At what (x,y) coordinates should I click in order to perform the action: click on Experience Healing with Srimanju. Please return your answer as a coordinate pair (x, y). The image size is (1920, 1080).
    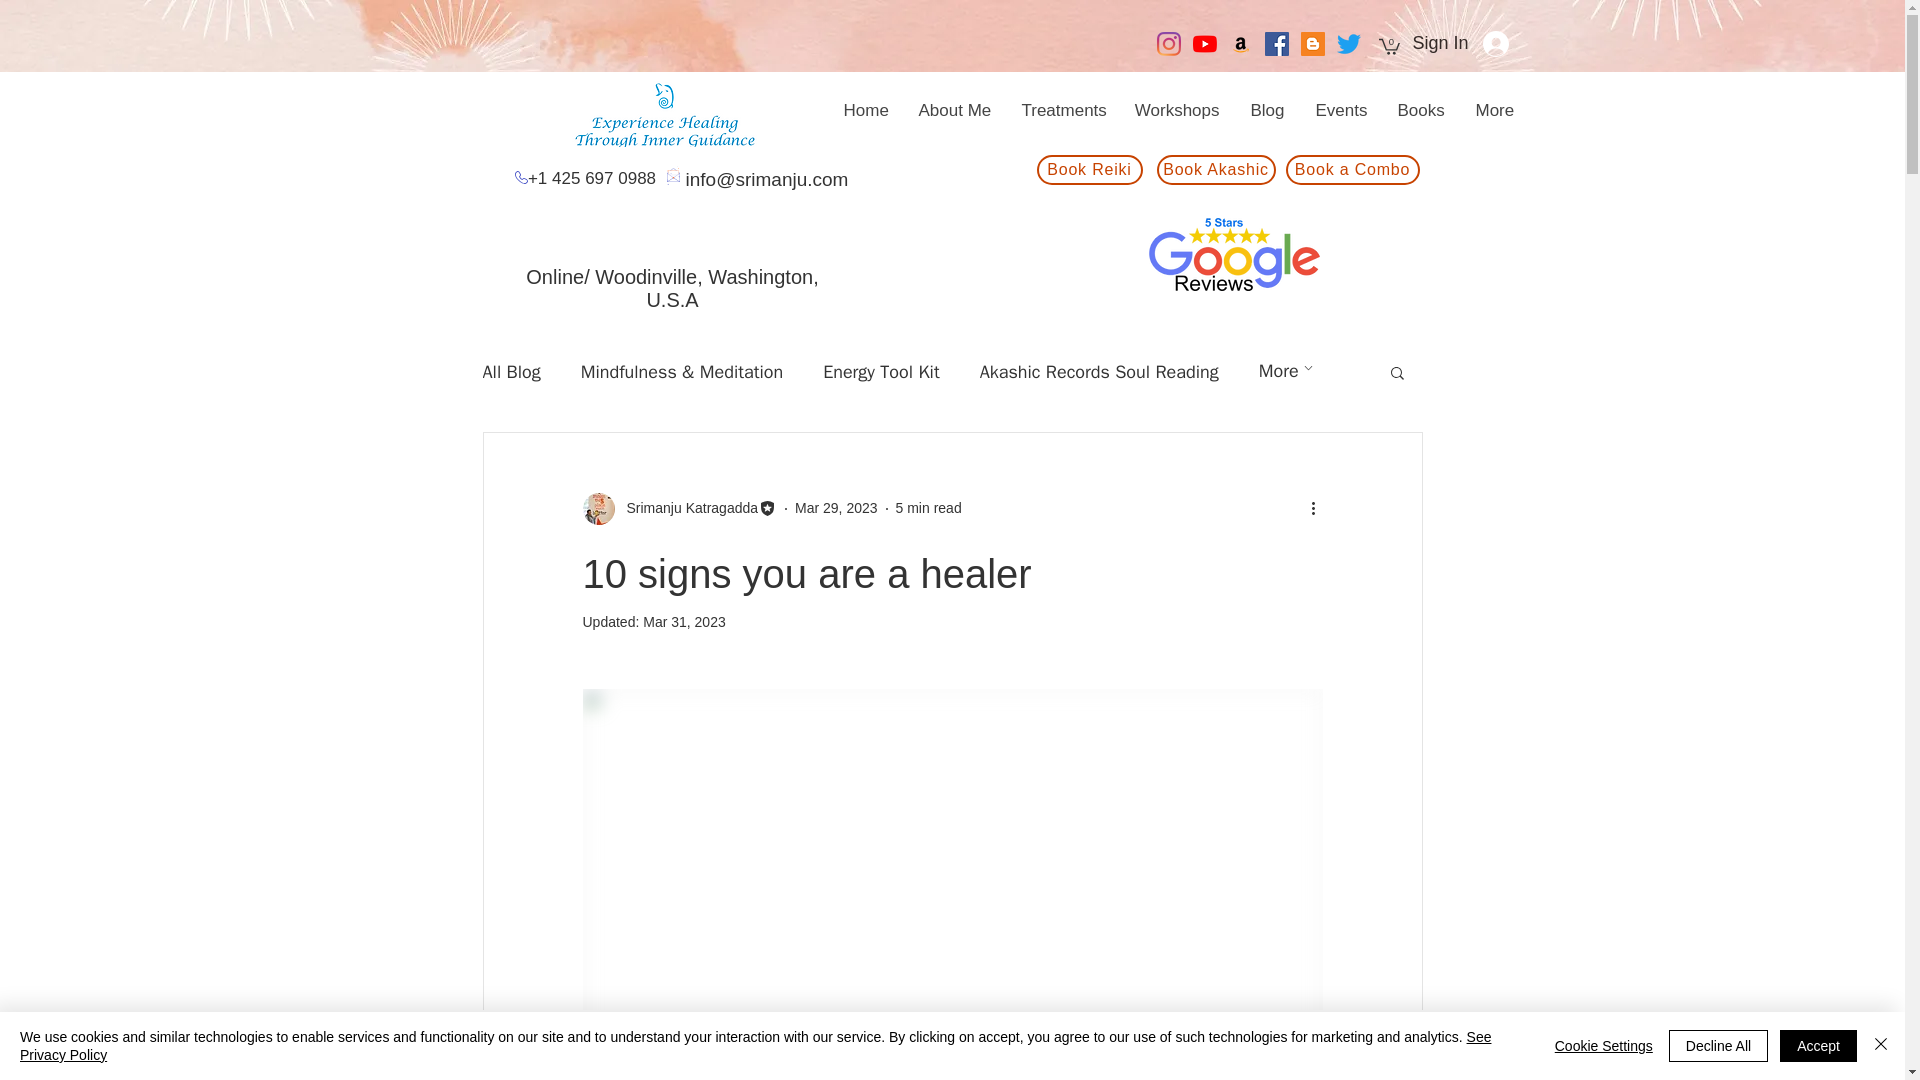
    Looking at the image, I should click on (668, 110).